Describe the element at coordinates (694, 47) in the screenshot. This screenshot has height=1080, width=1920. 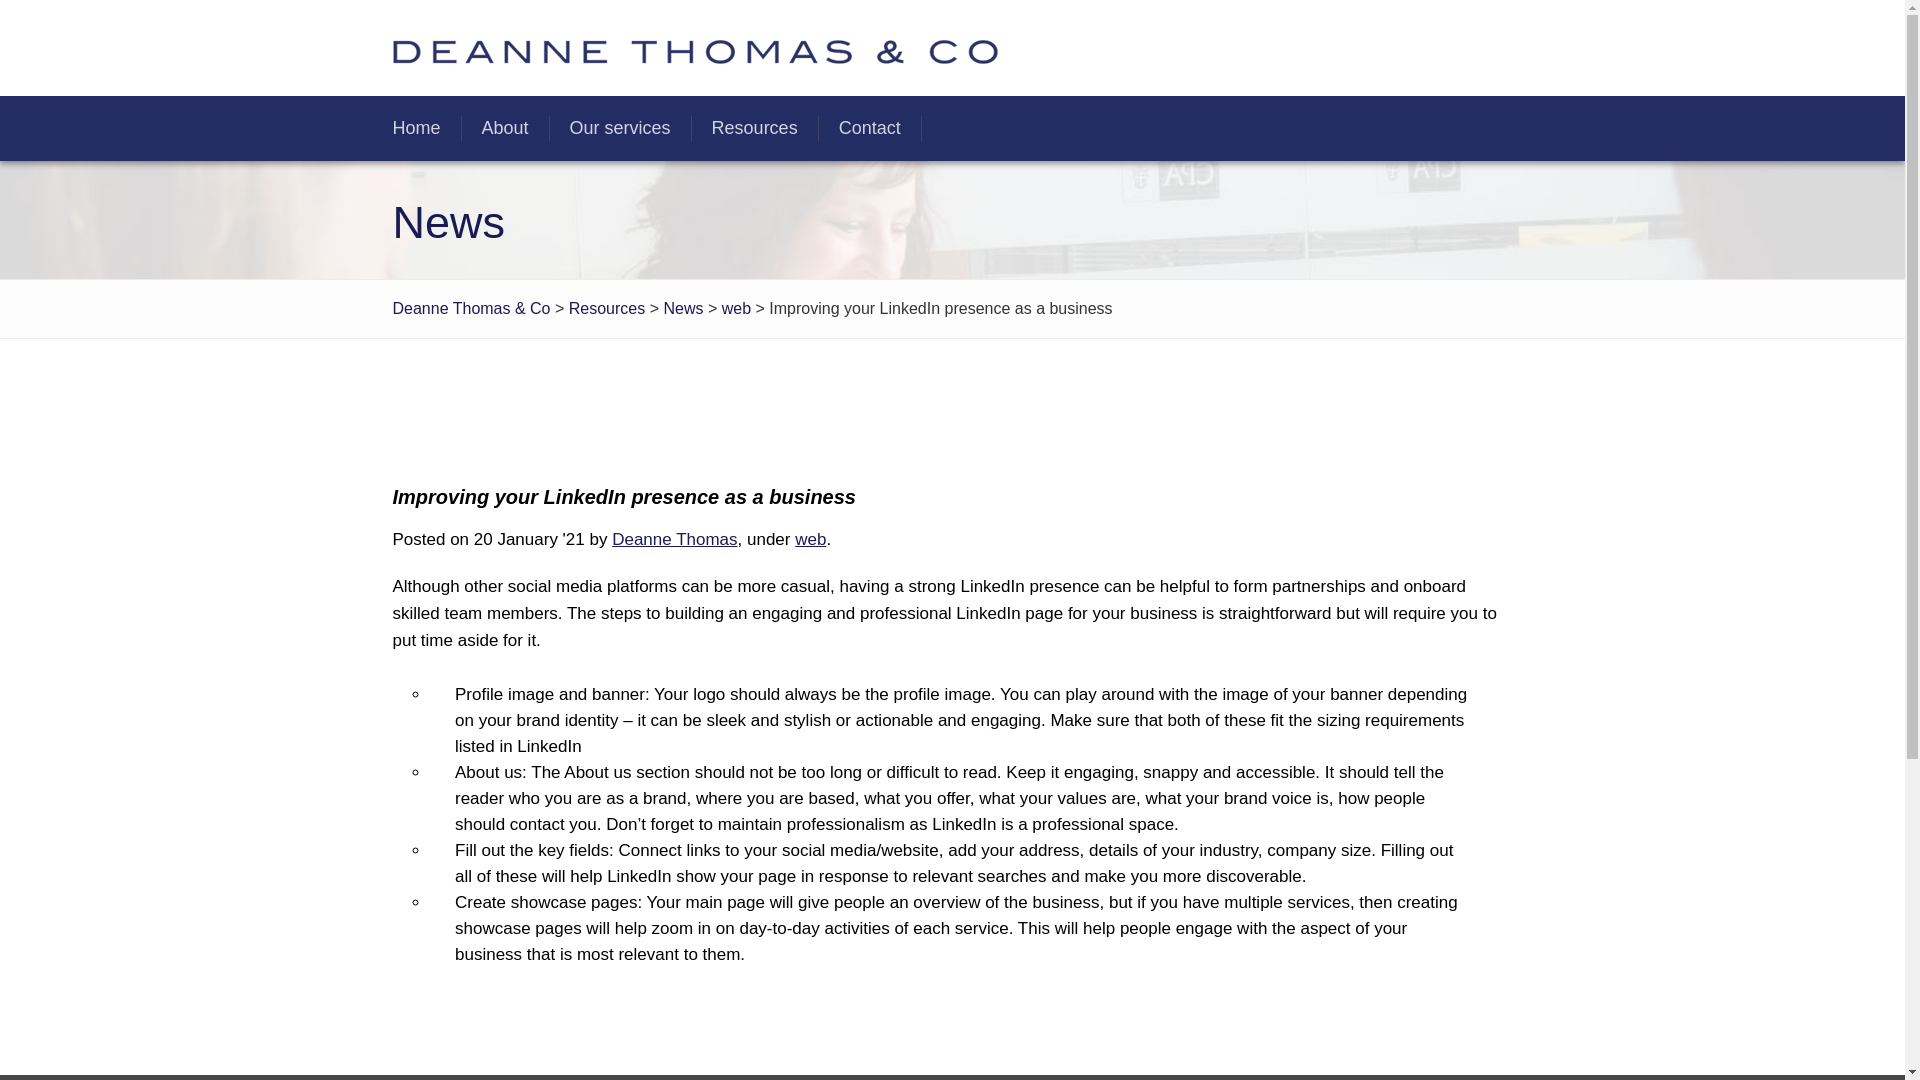
I see `Accounting, financial, business services firm` at that location.